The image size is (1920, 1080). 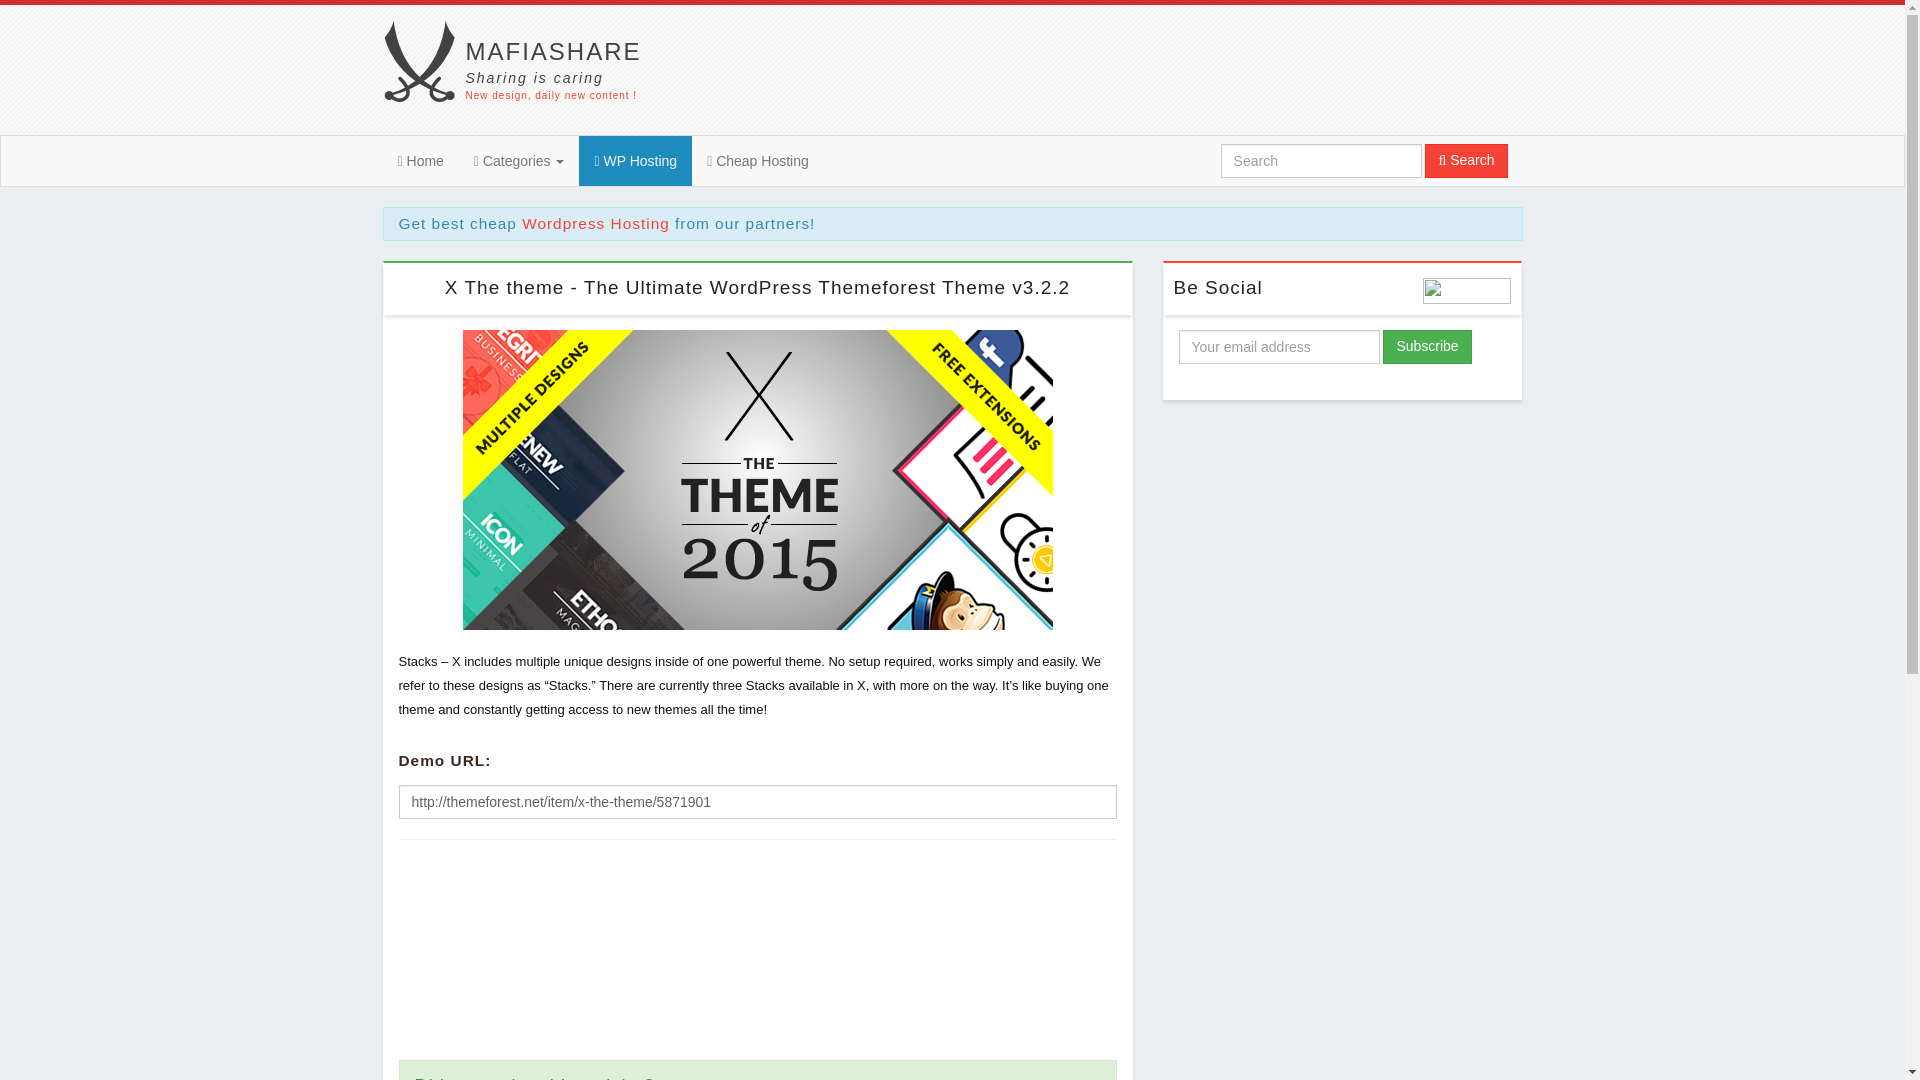 I want to click on Home, so click(x=522, y=70).